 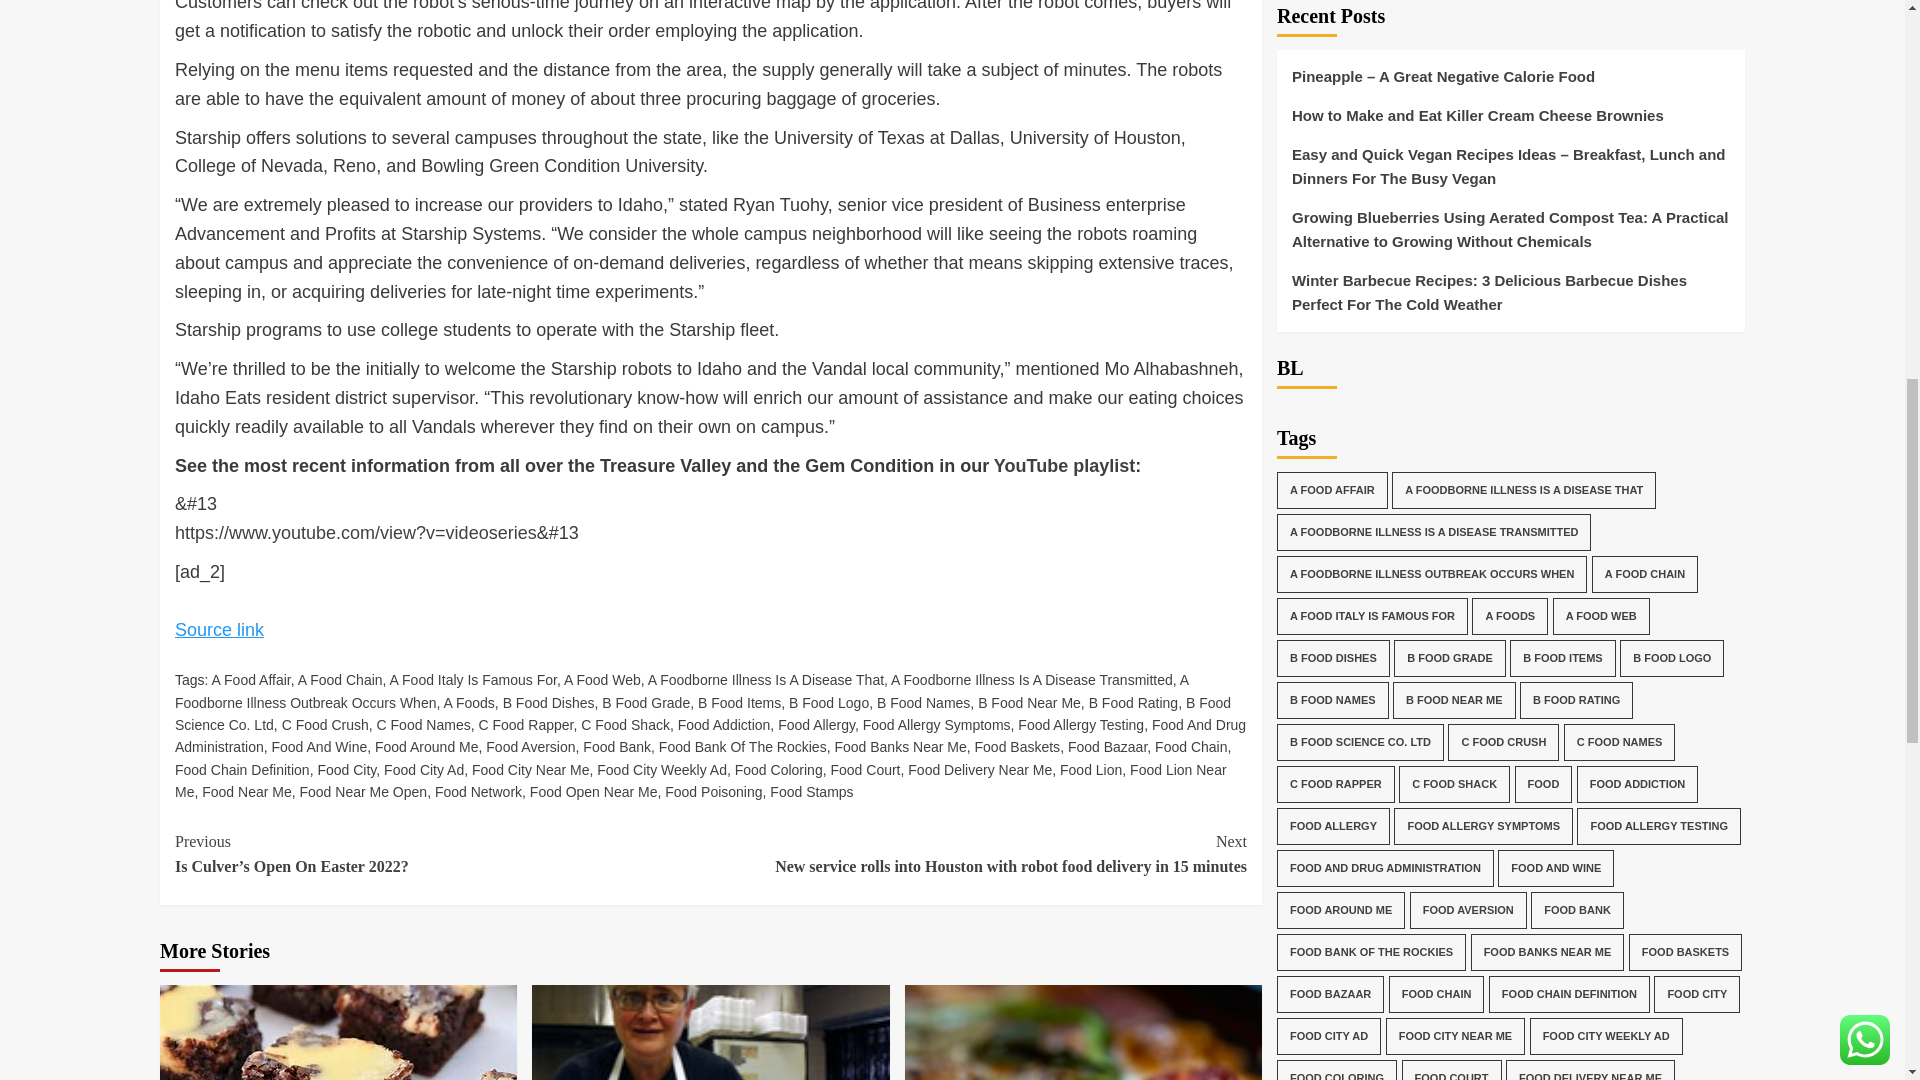 What do you see at coordinates (338, 1032) in the screenshot?
I see `How to Make and Eat Killer Cream Cheese Brownies` at bounding box center [338, 1032].